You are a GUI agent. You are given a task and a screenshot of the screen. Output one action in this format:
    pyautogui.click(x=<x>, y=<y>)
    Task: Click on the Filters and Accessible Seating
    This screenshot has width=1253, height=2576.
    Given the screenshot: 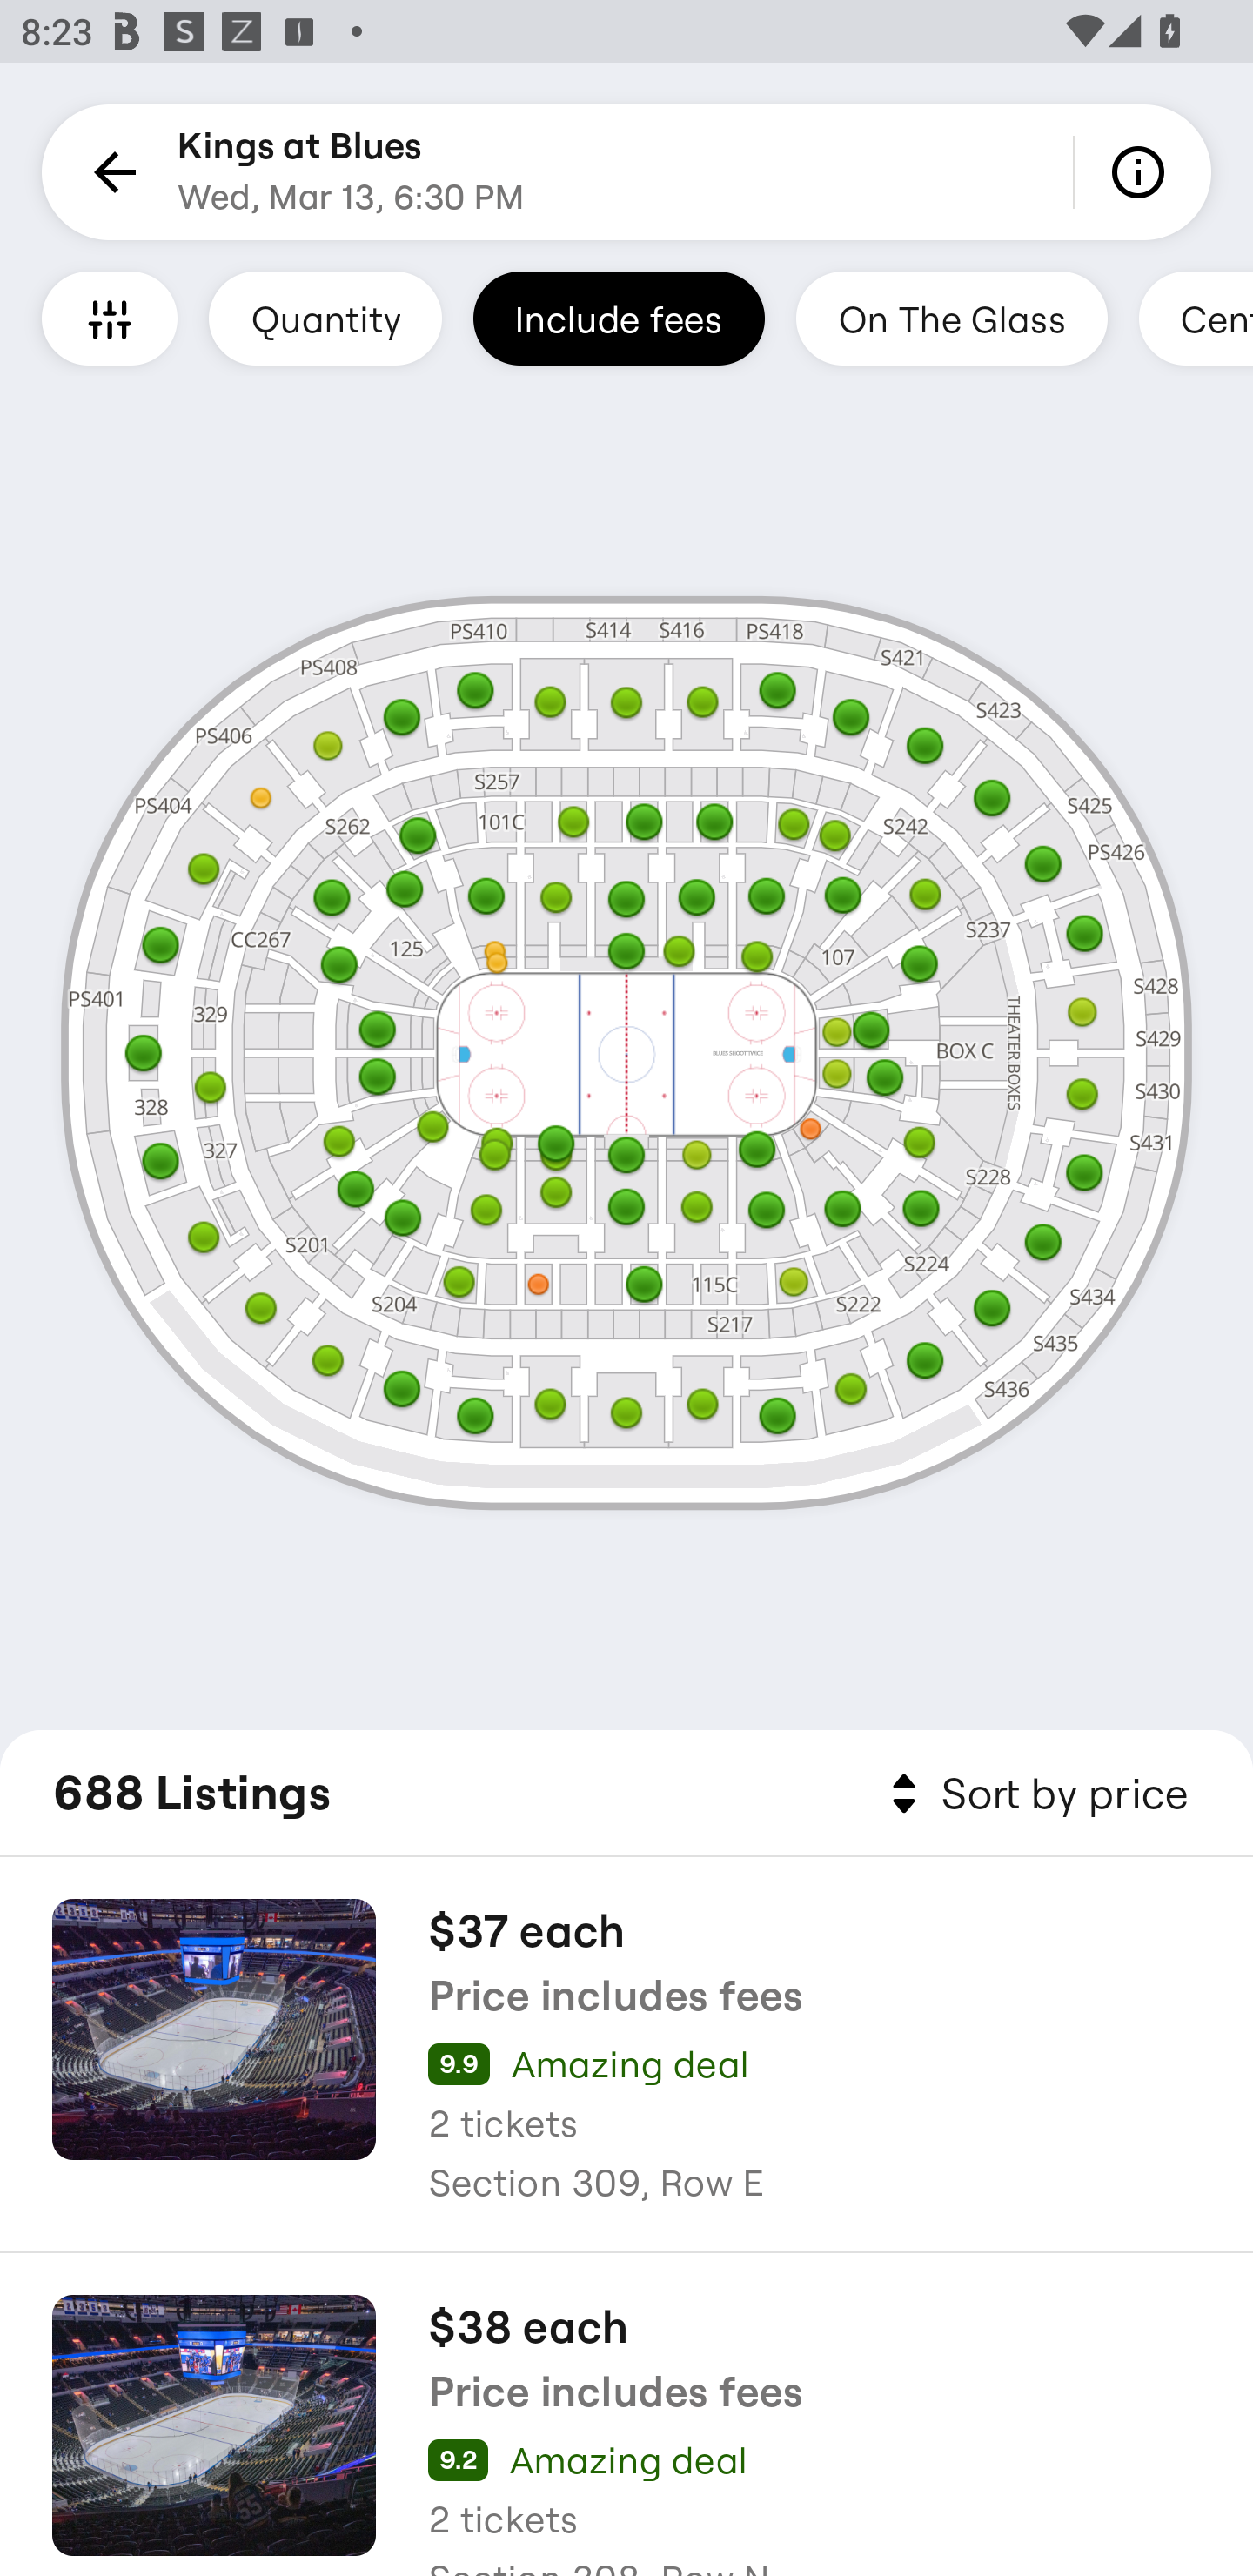 What is the action you would take?
    pyautogui.click(x=110, y=318)
    